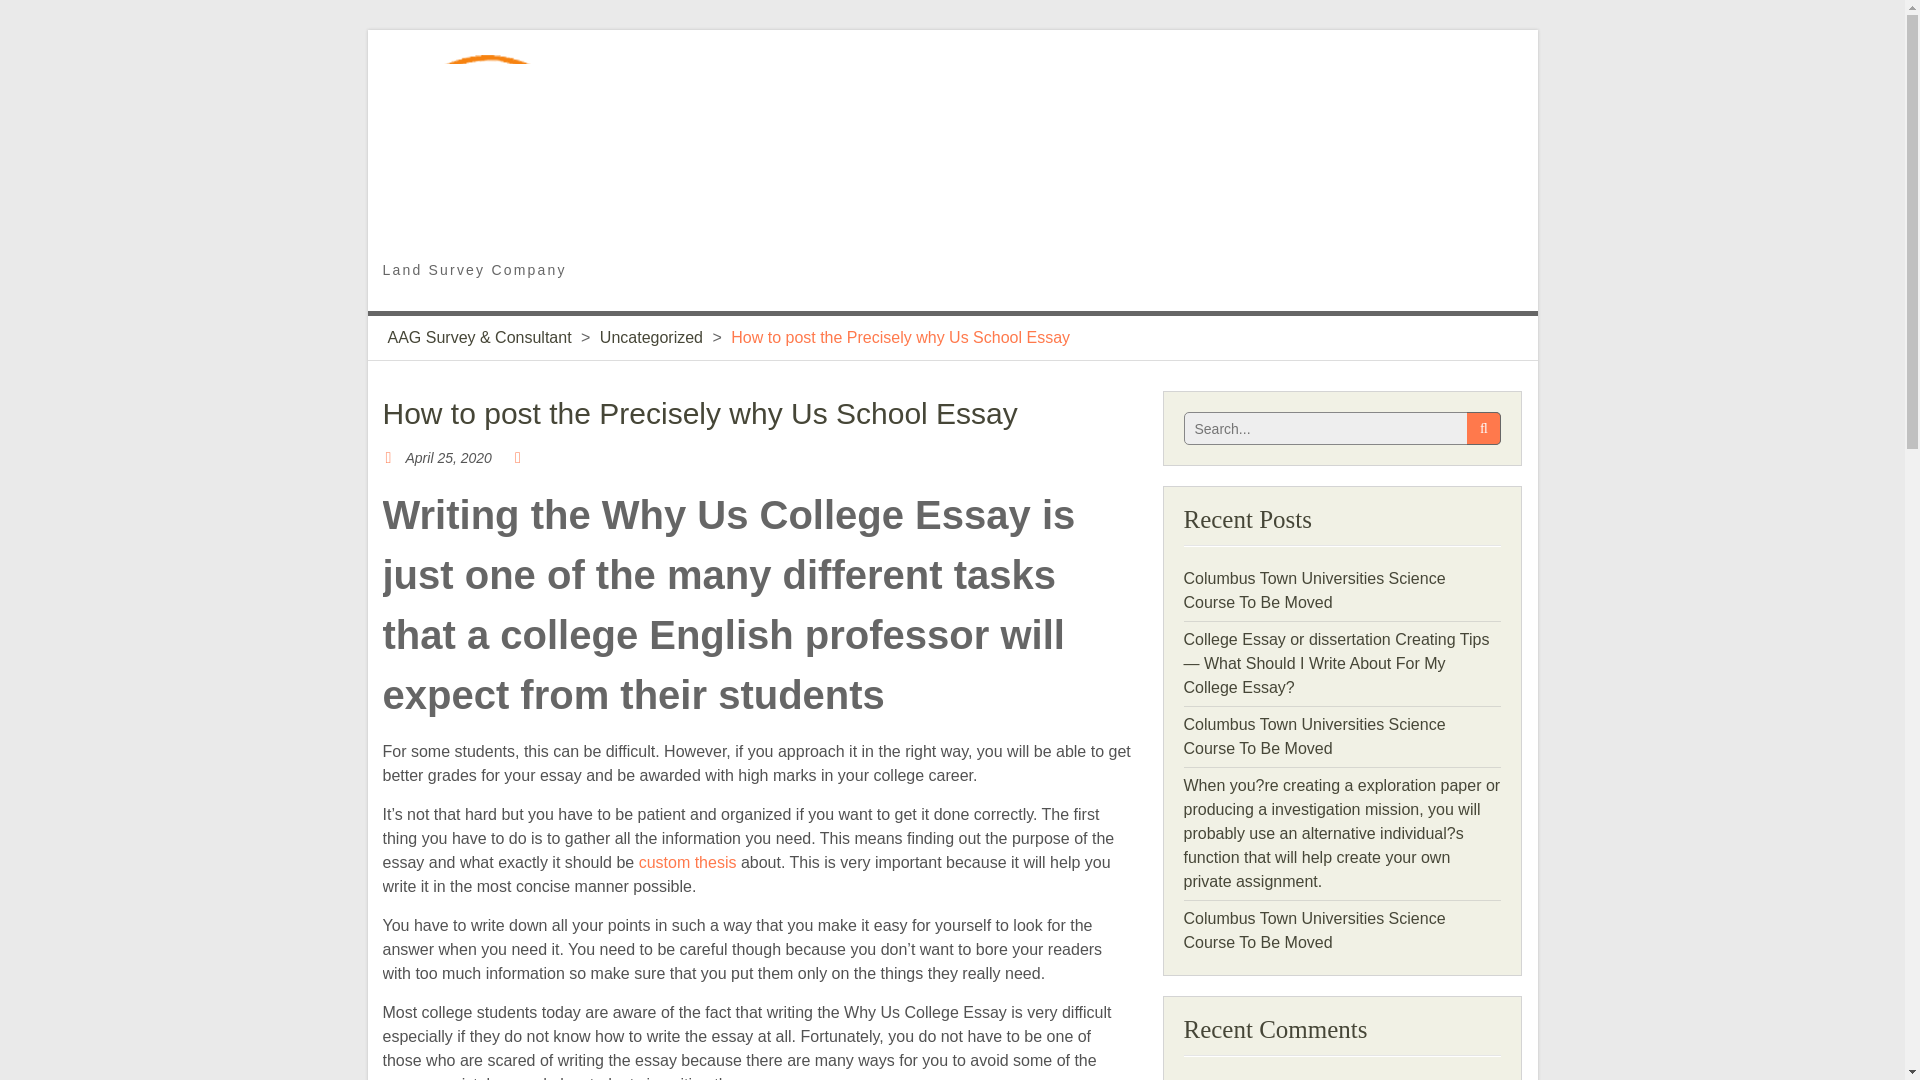 The height and width of the screenshot is (1080, 1920). Describe the element at coordinates (1314, 590) in the screenshot. I see `Columbus Town Universities Science Course To Be Moved` at that location.